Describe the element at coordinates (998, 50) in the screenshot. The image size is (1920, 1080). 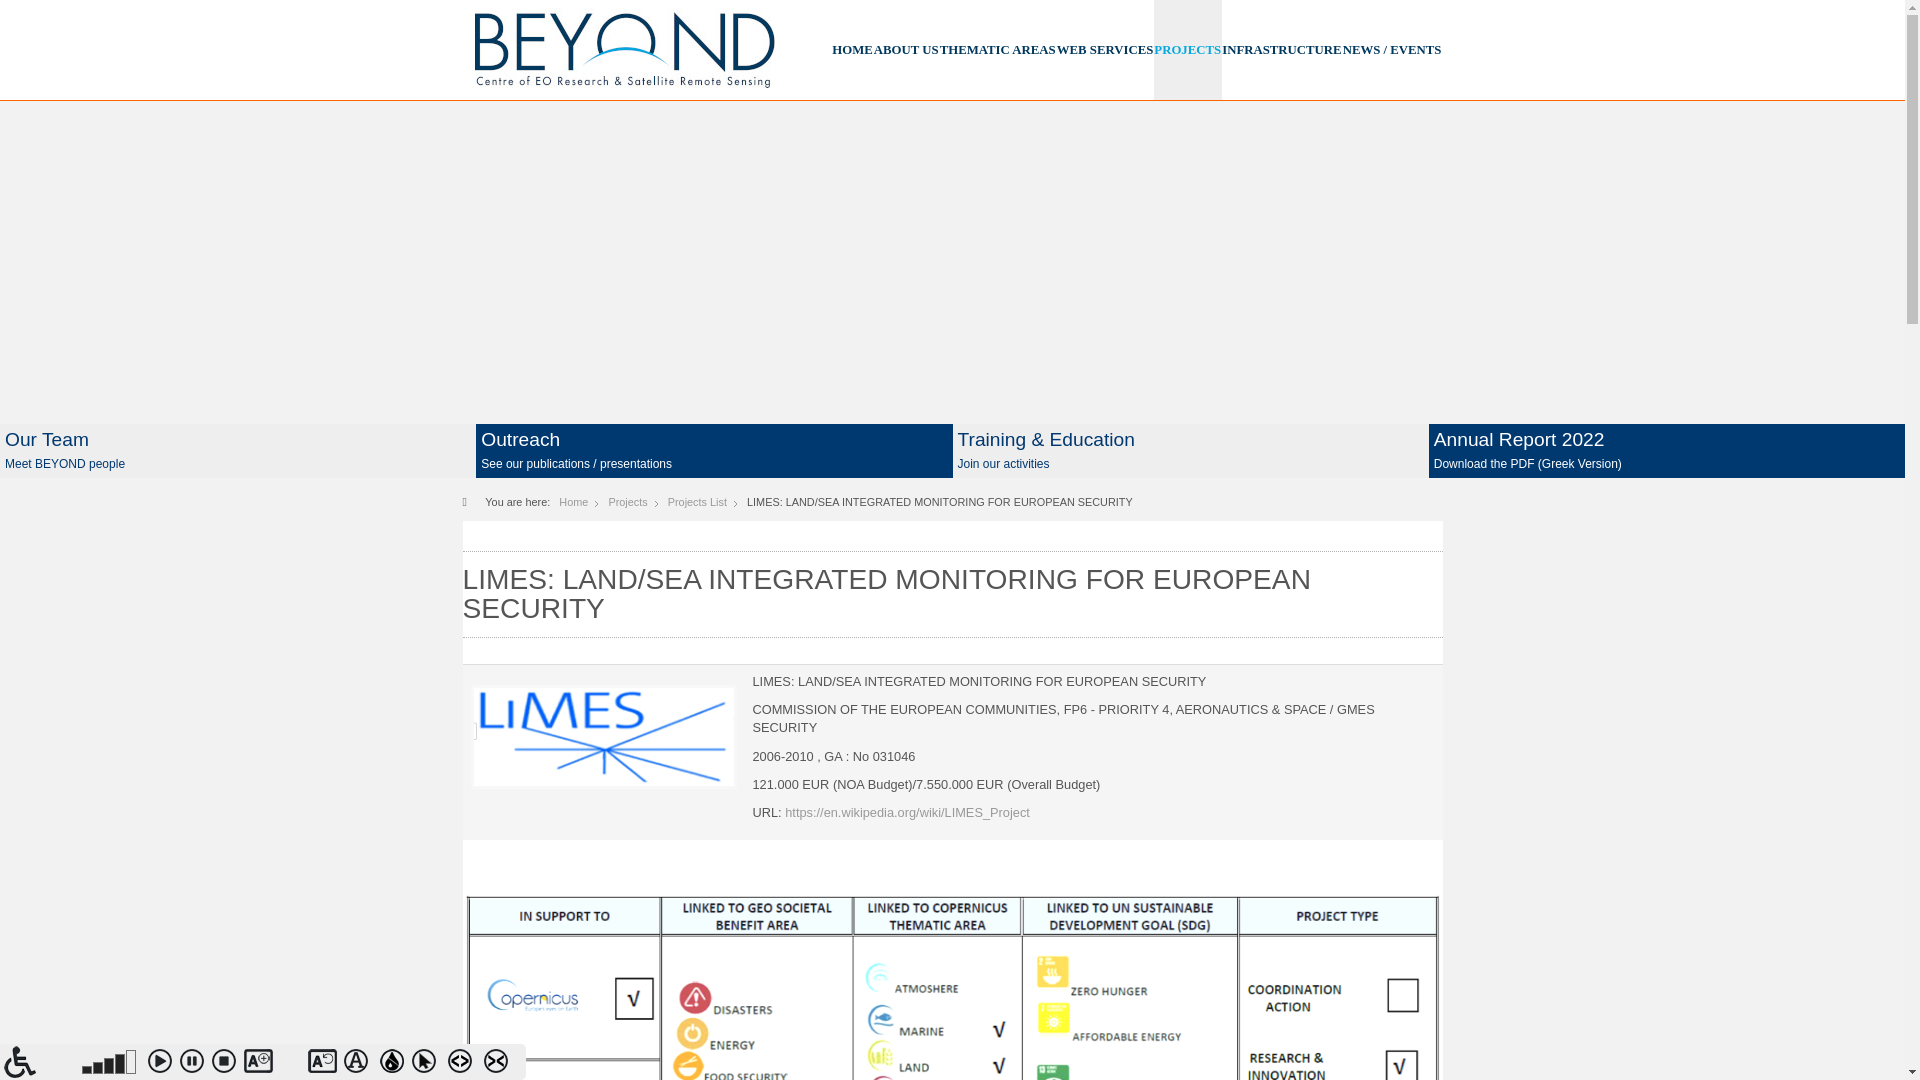
I see `THEMATIC AREAS` at that location.